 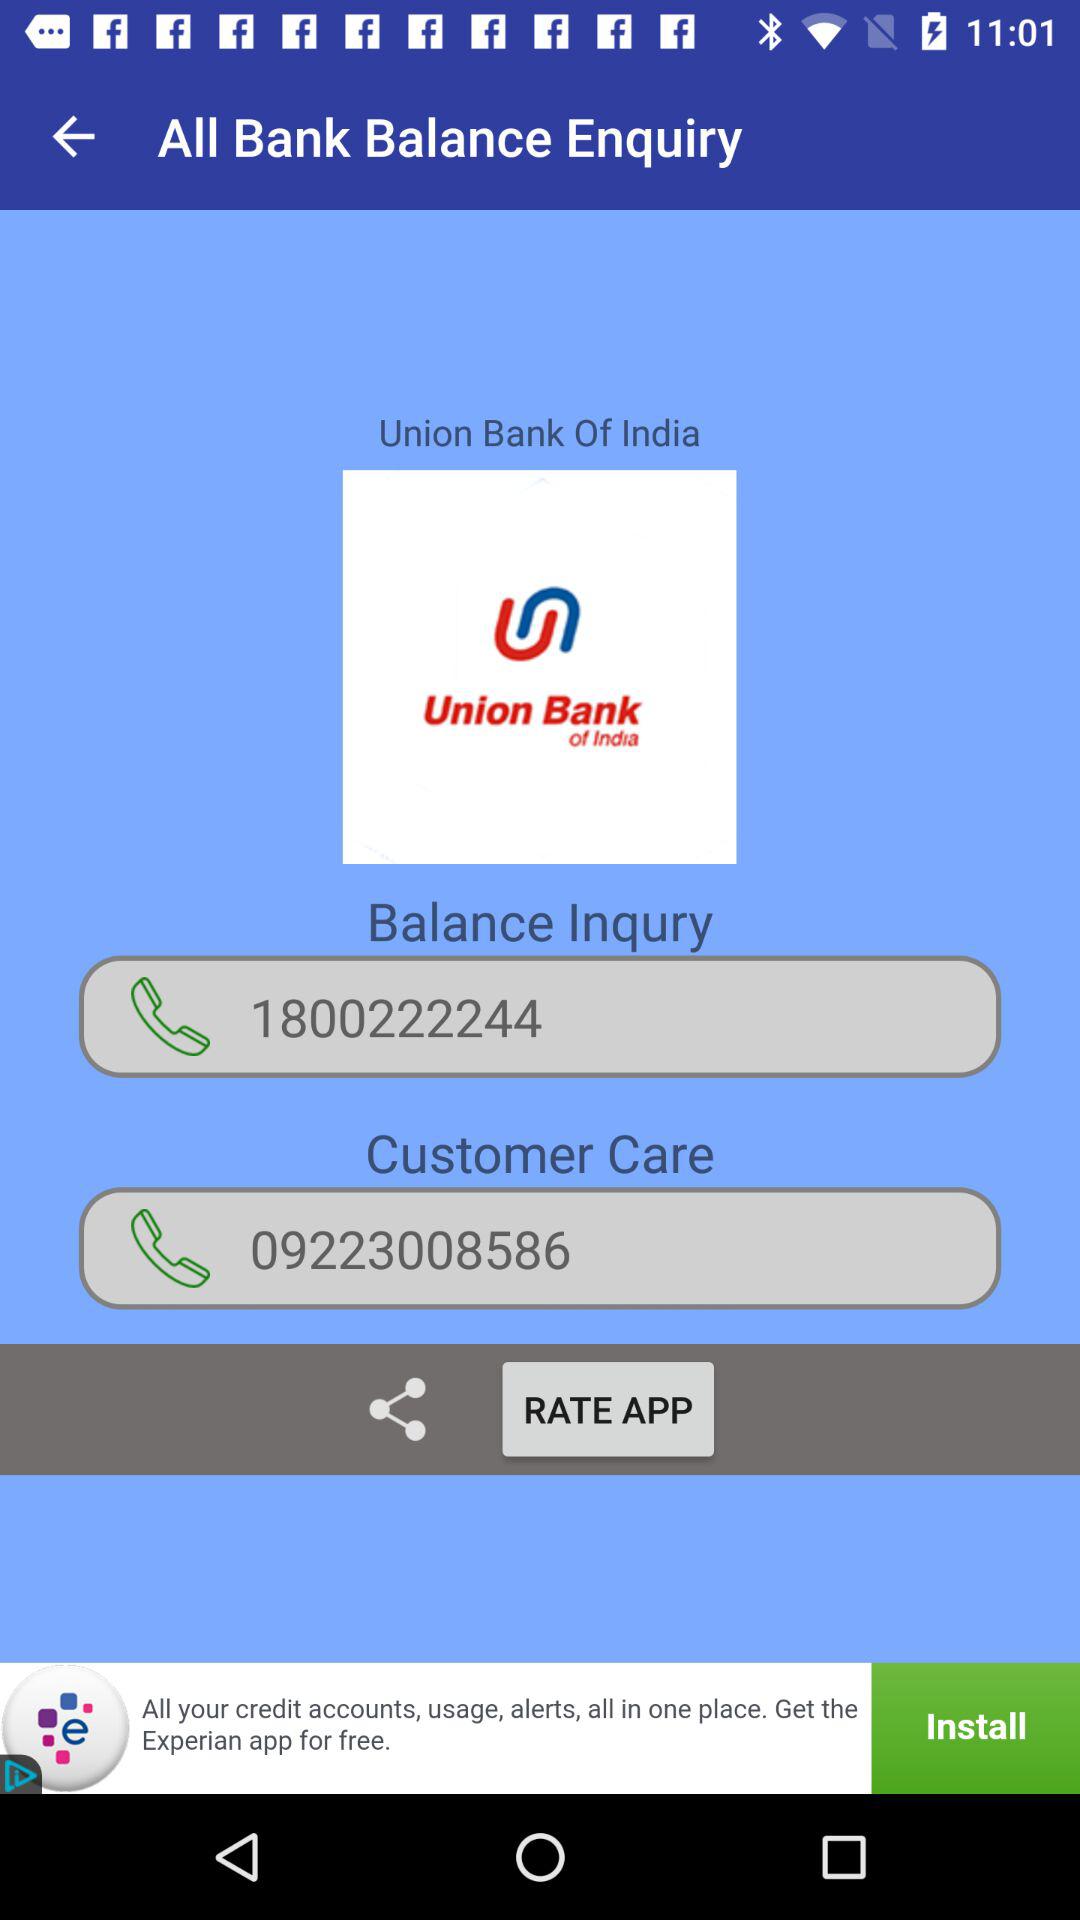 What do you see at coordinates (608, 1409) in the screenshot?
I see `open item below 09223008586 item` at bounding box center [608, 1409].